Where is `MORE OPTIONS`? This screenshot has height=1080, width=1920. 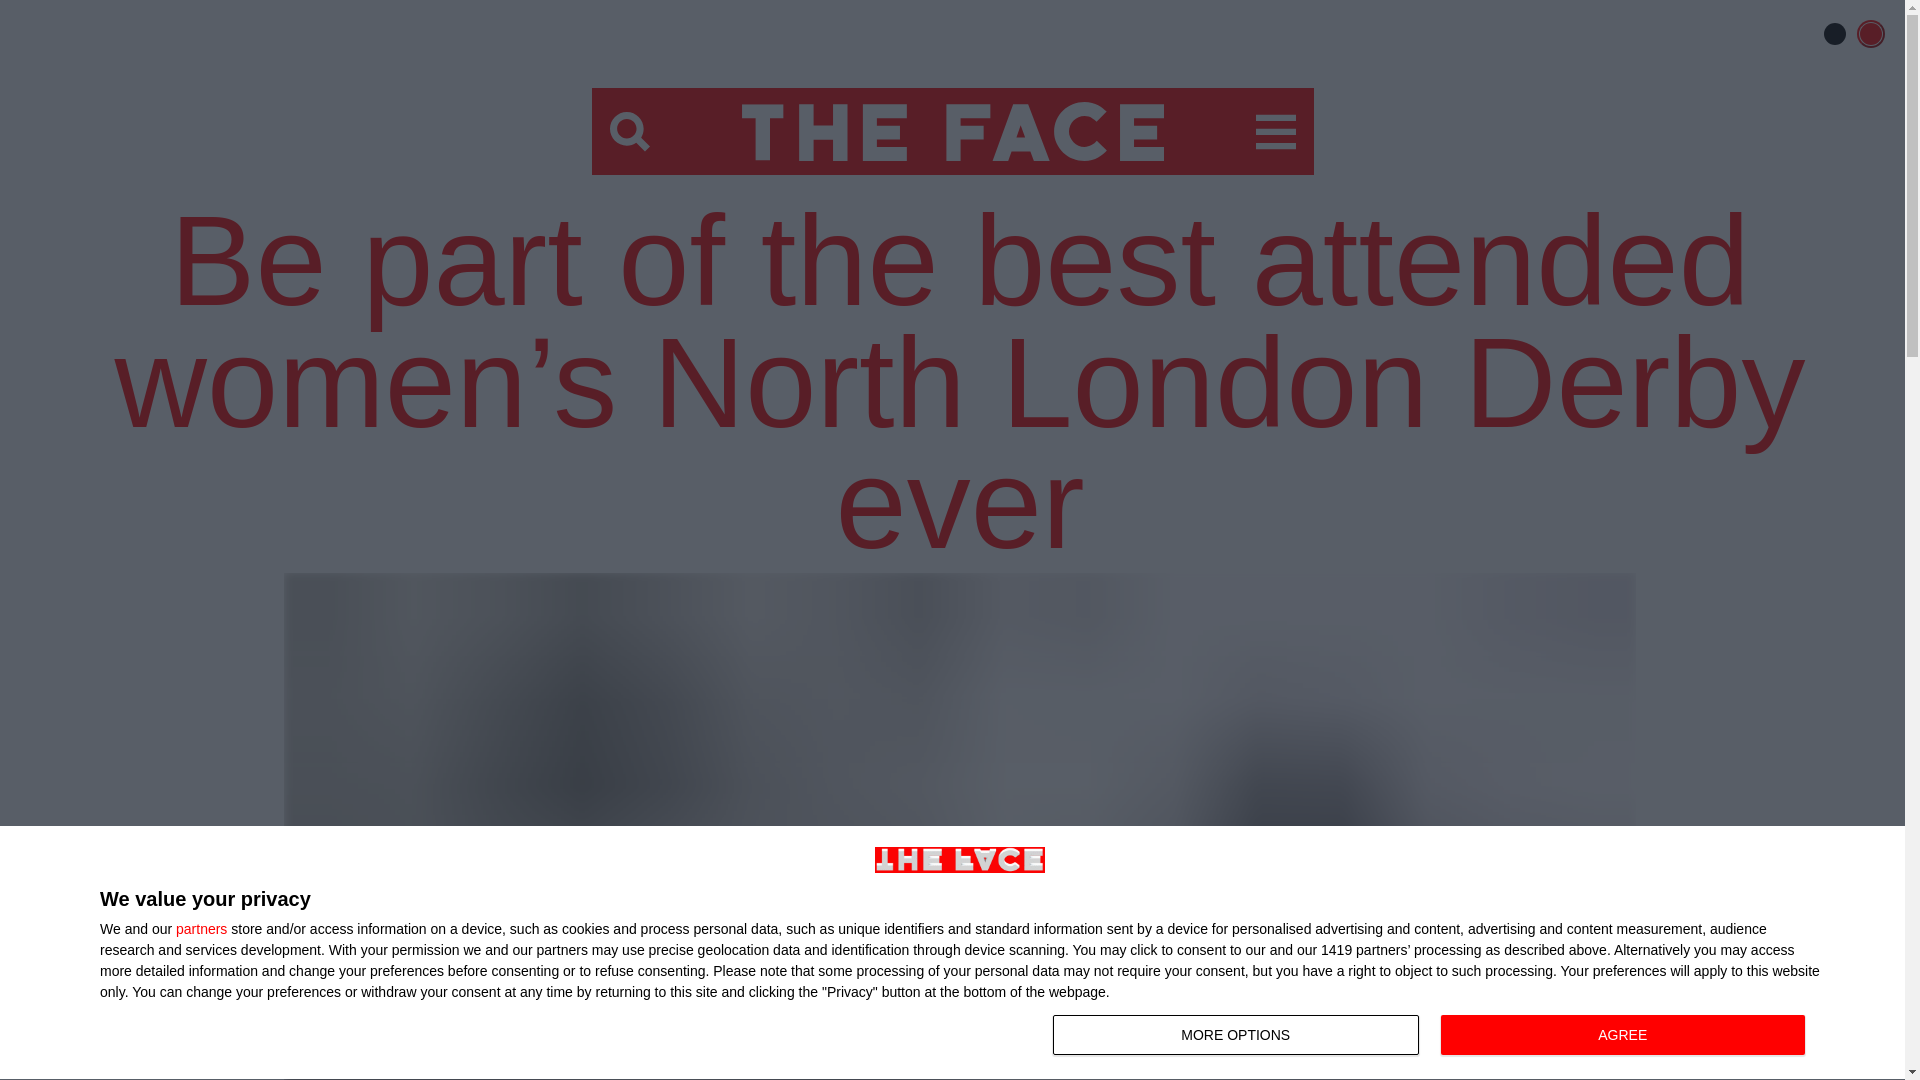 MORE OPTIONS is located at coordinates (201, 929).